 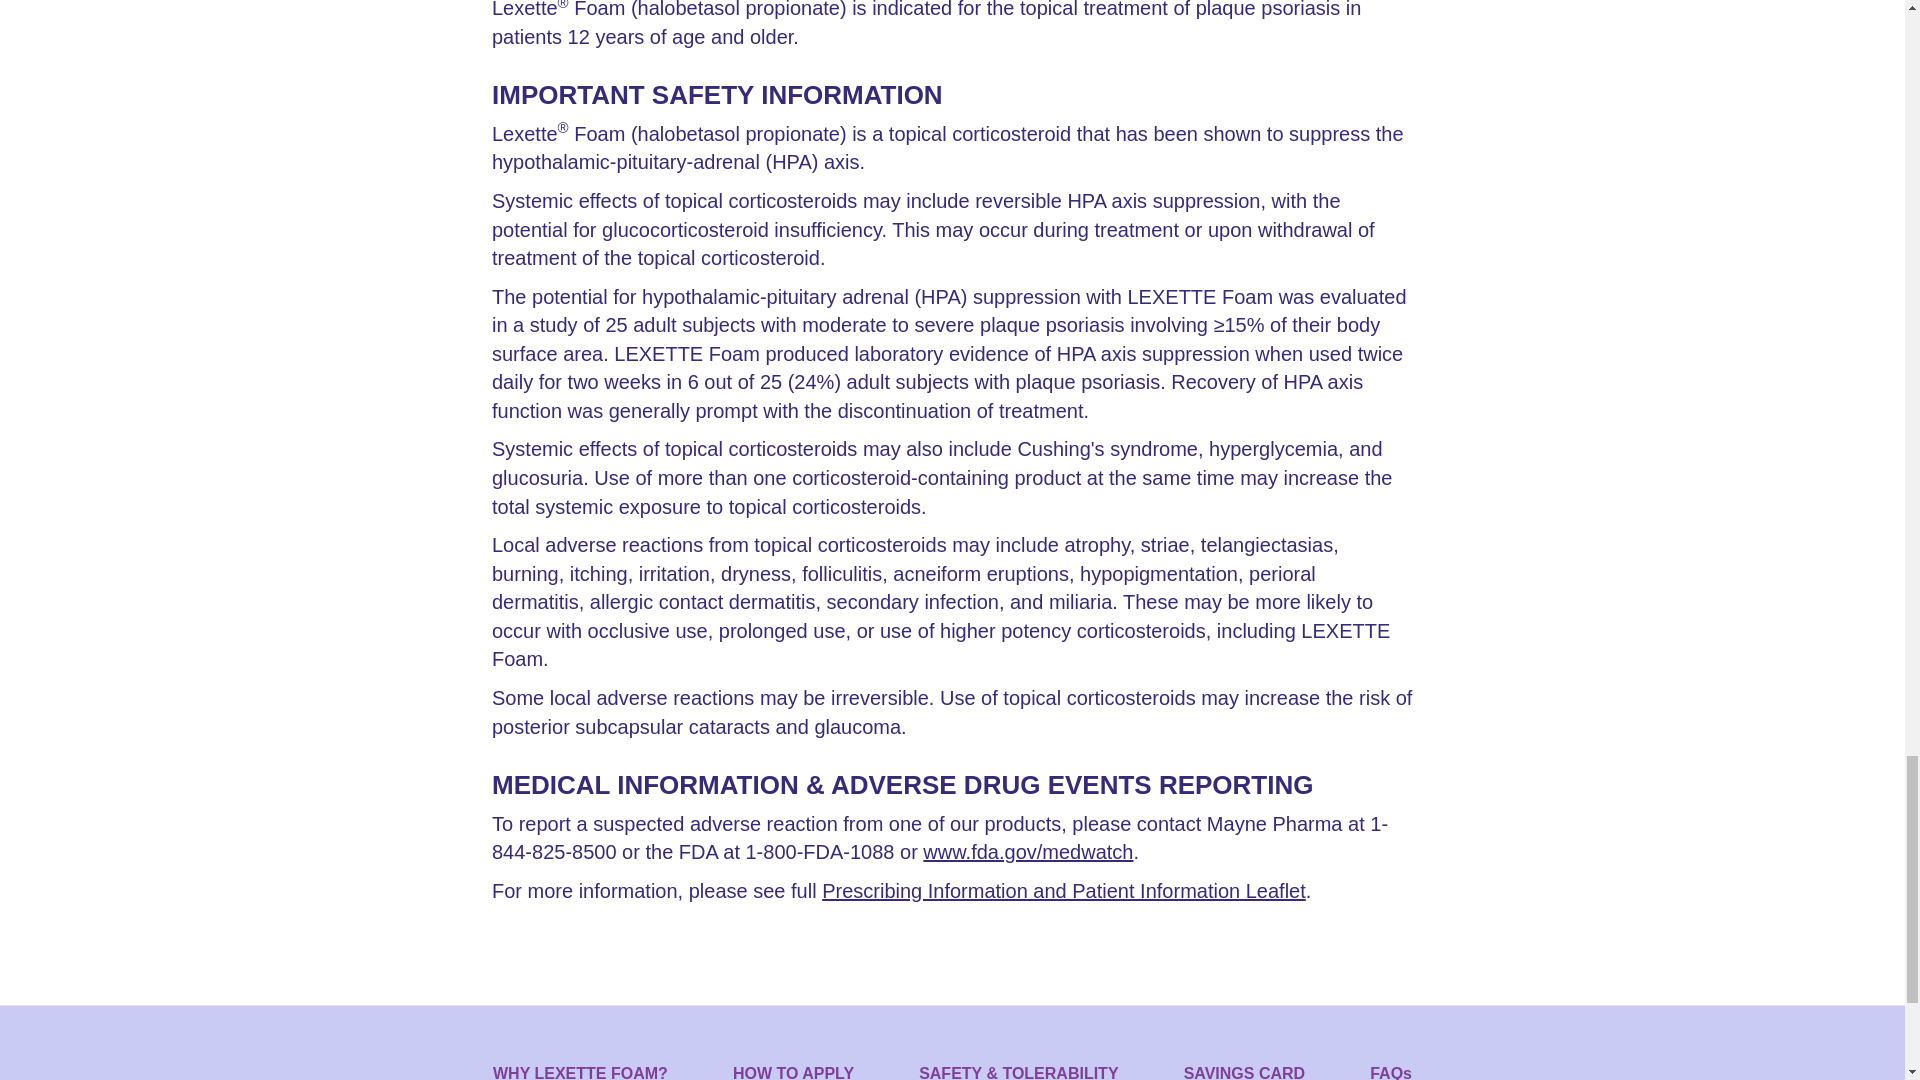 What do you see at coordinates (1244, 1071) in the screenshot?
I see `SAVINGS CARD` at bounding box center [1244, 1071].